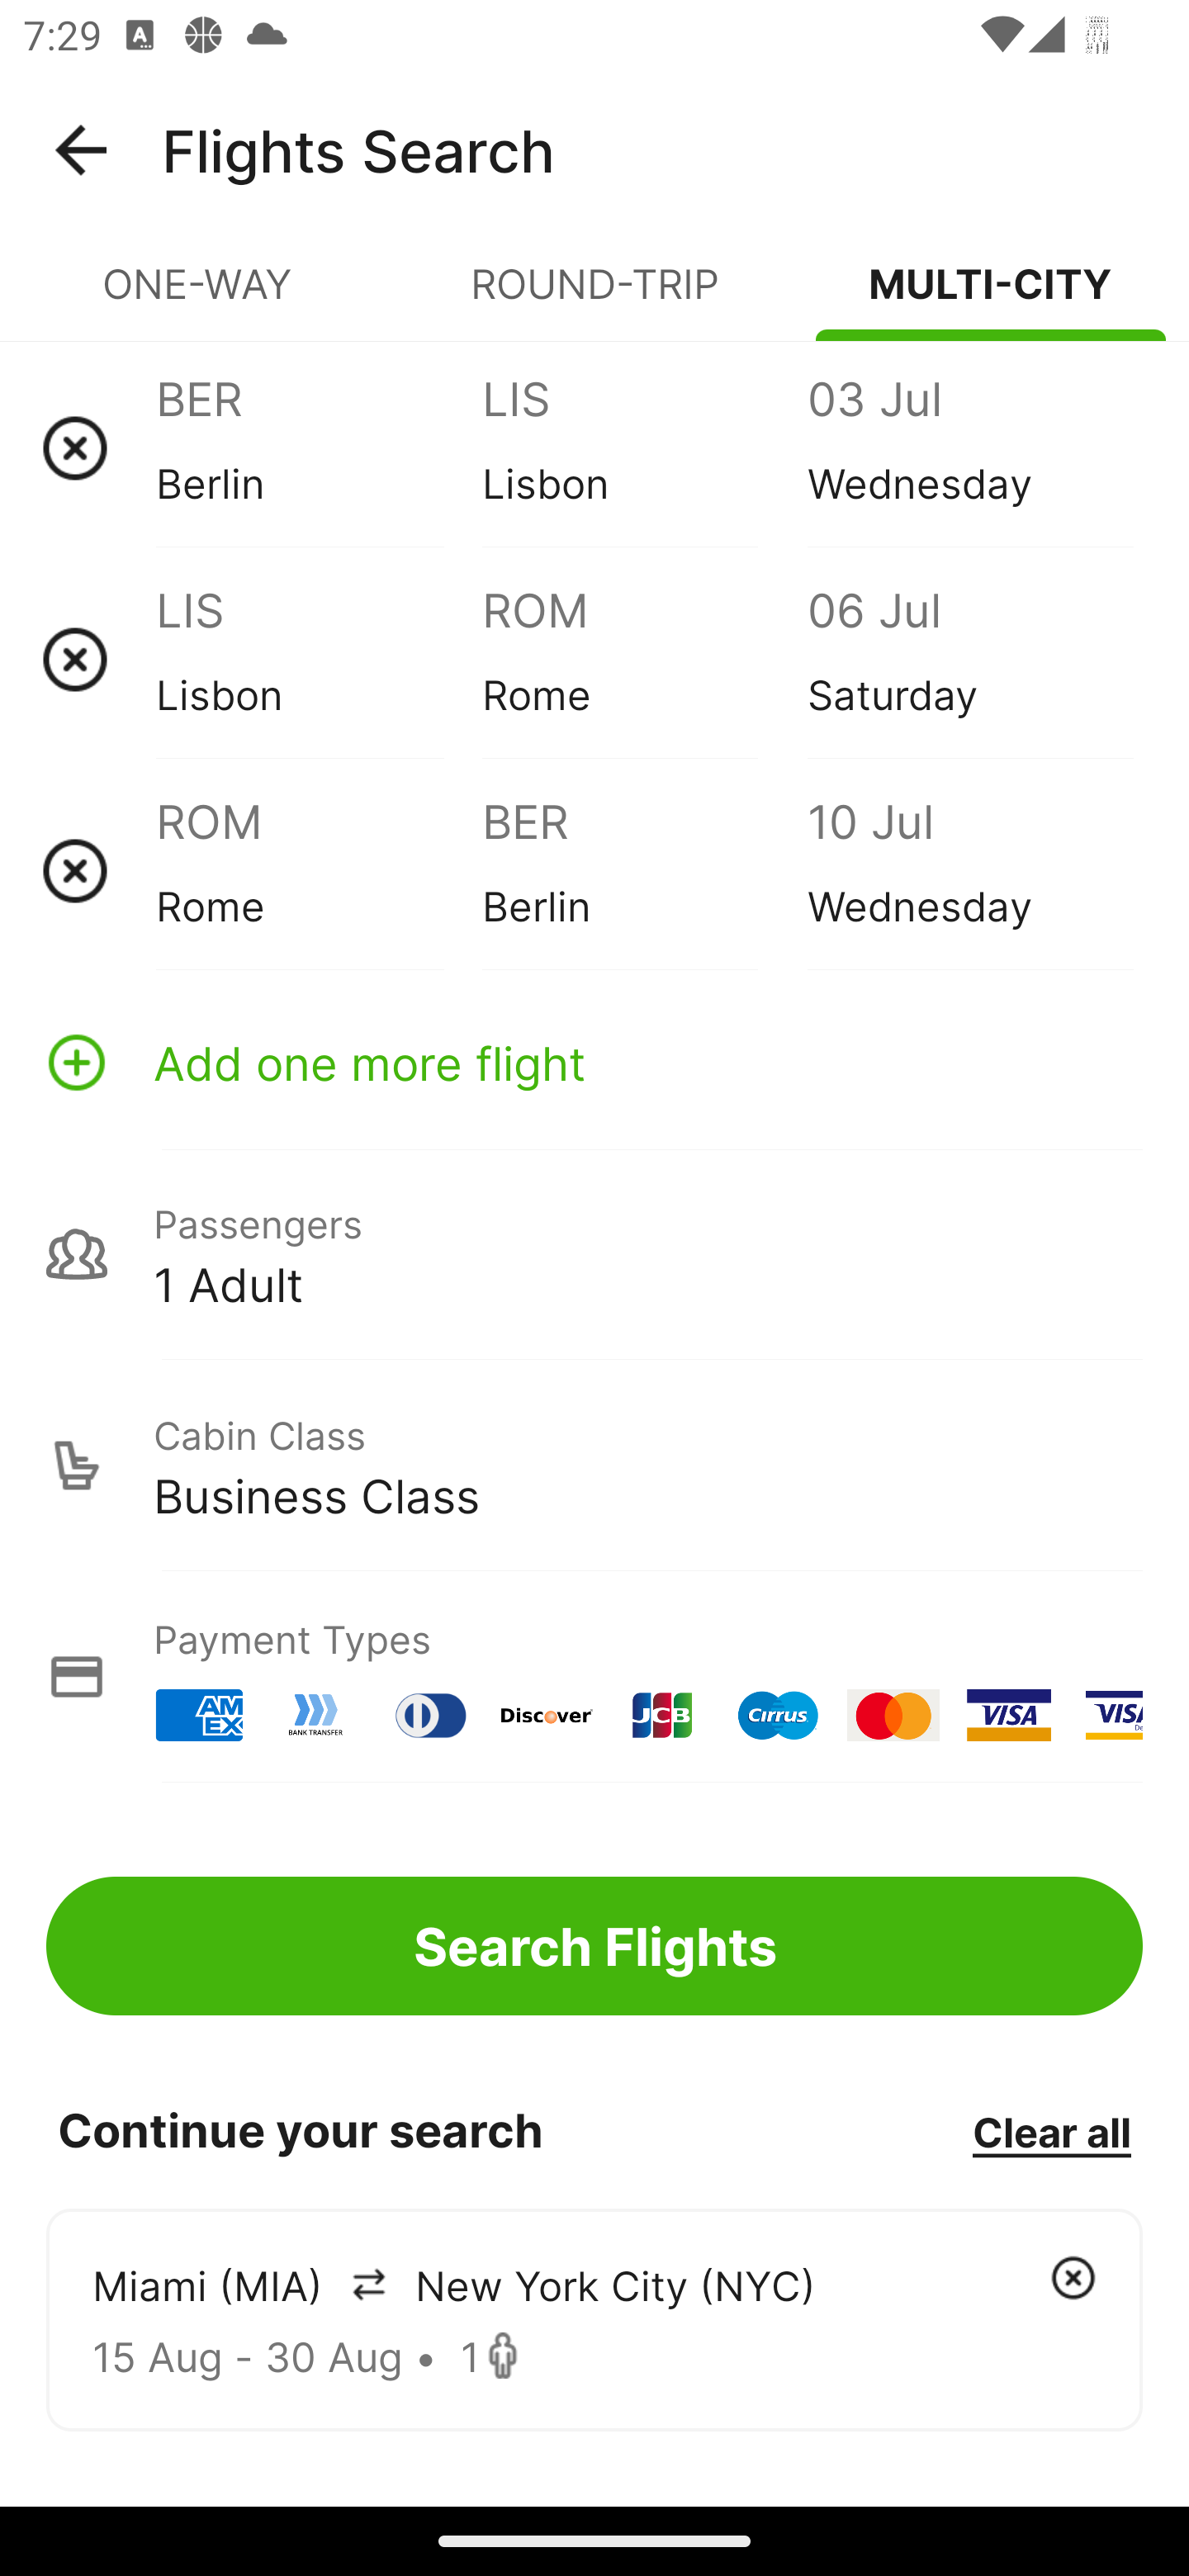 The image size is (1189, 2576). Describe the element at coordinates (319, 870) in the screenshot. I see `ROM Rome` at that location.